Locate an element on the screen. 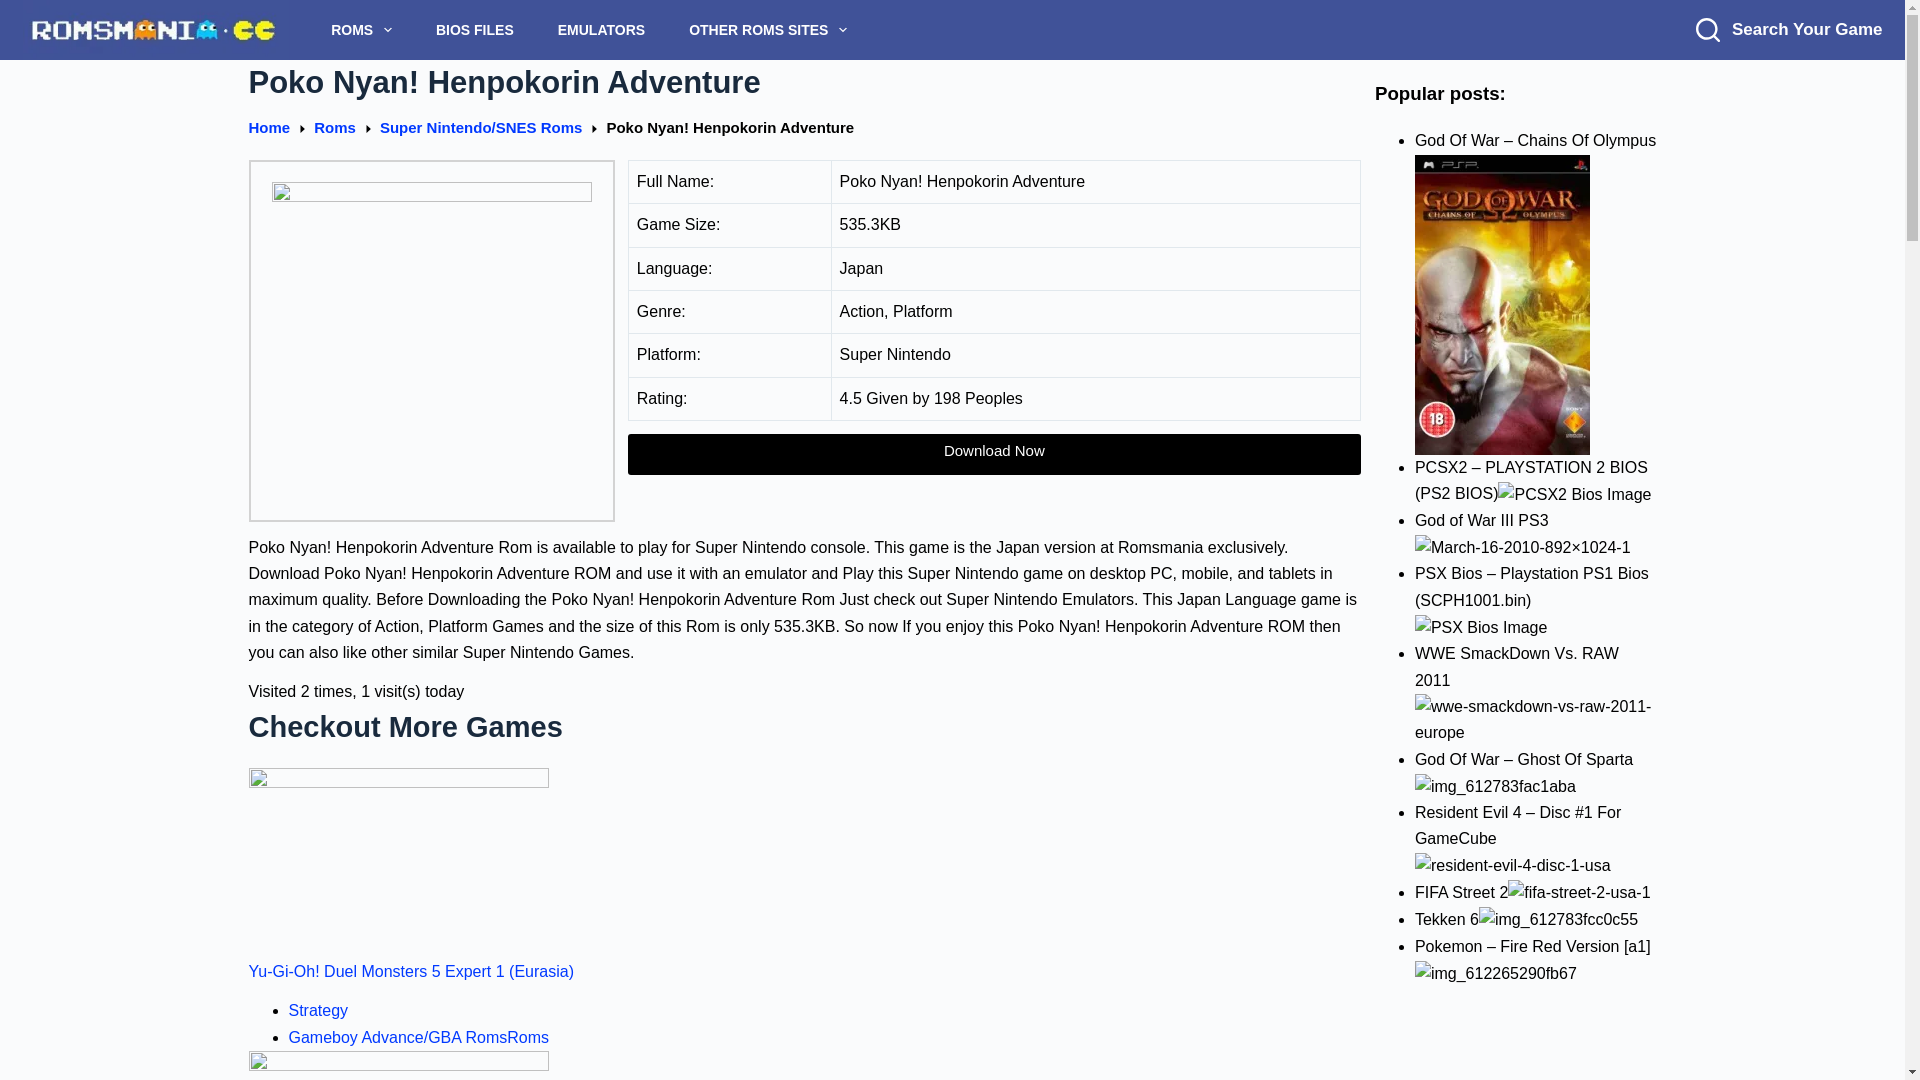  Tekken 6 is located at coordinates (1558, 920).